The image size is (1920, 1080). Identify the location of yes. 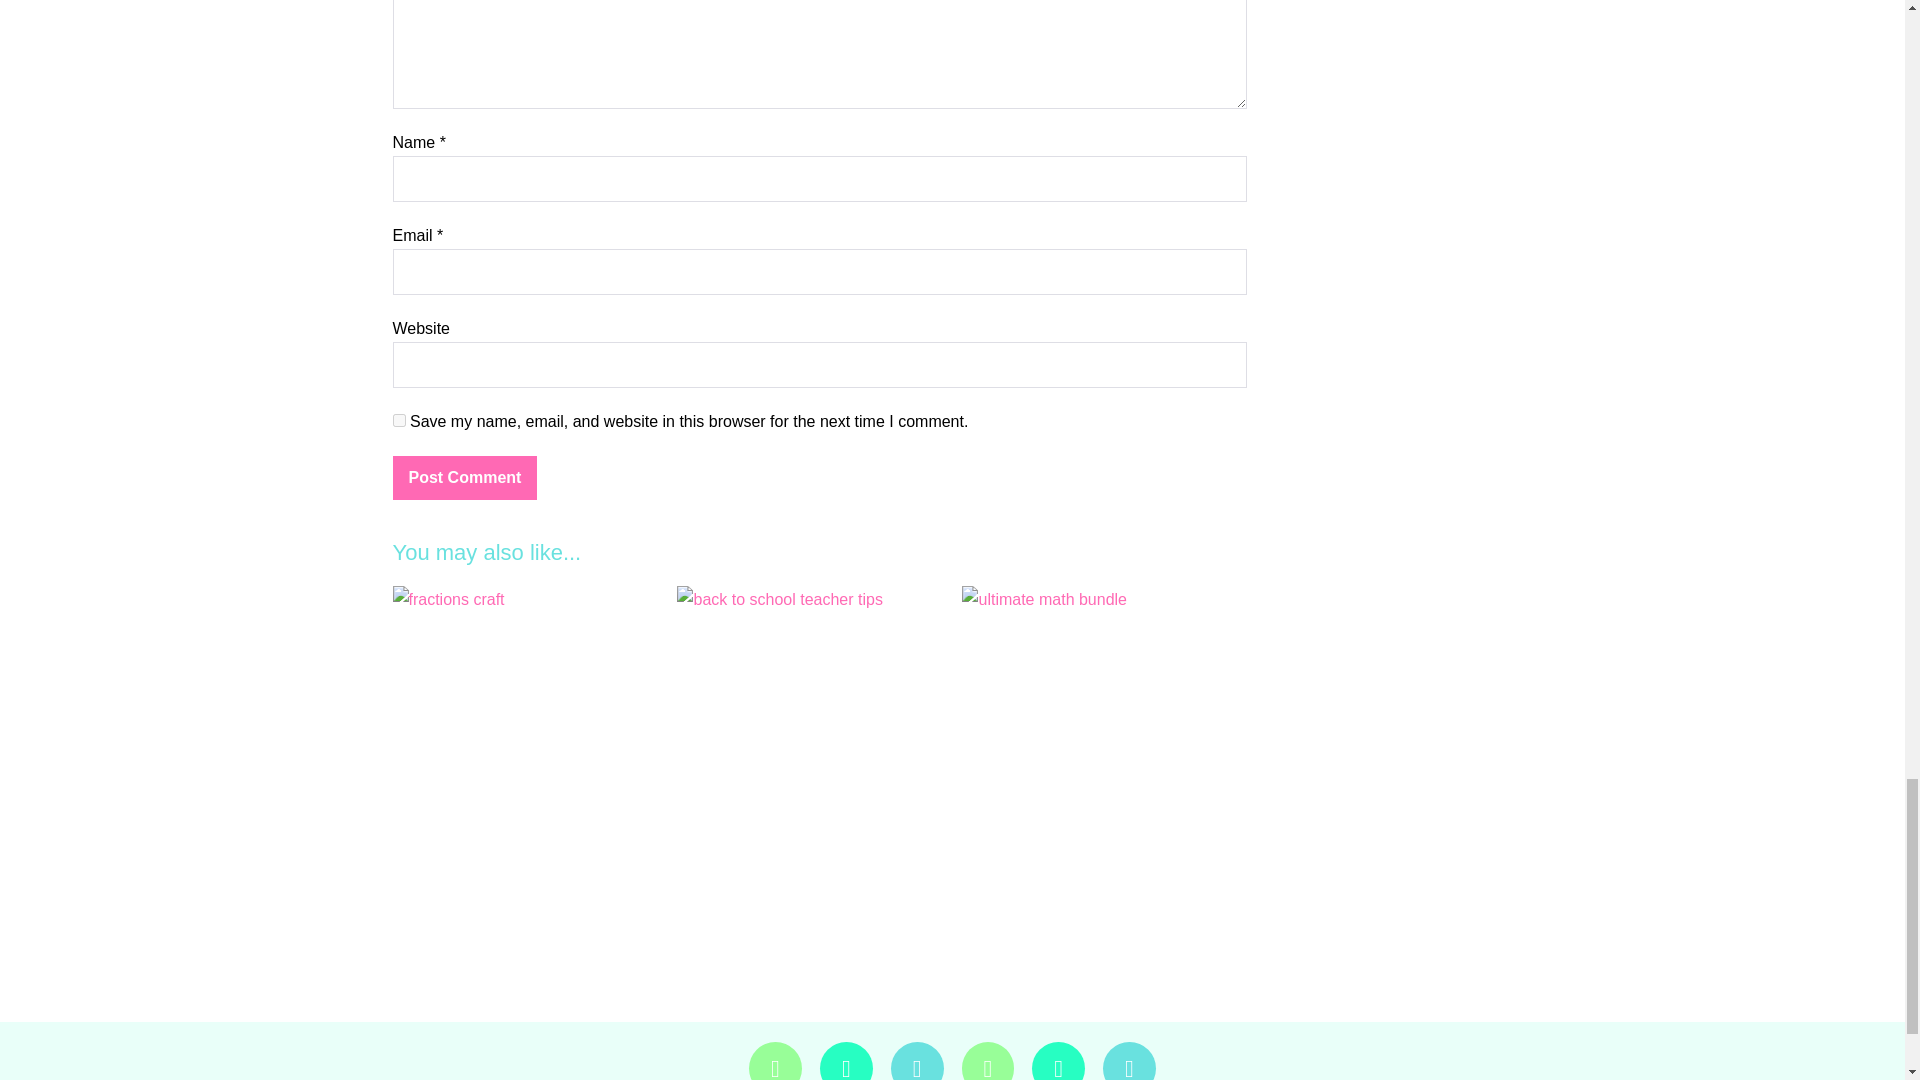
(398, 420).